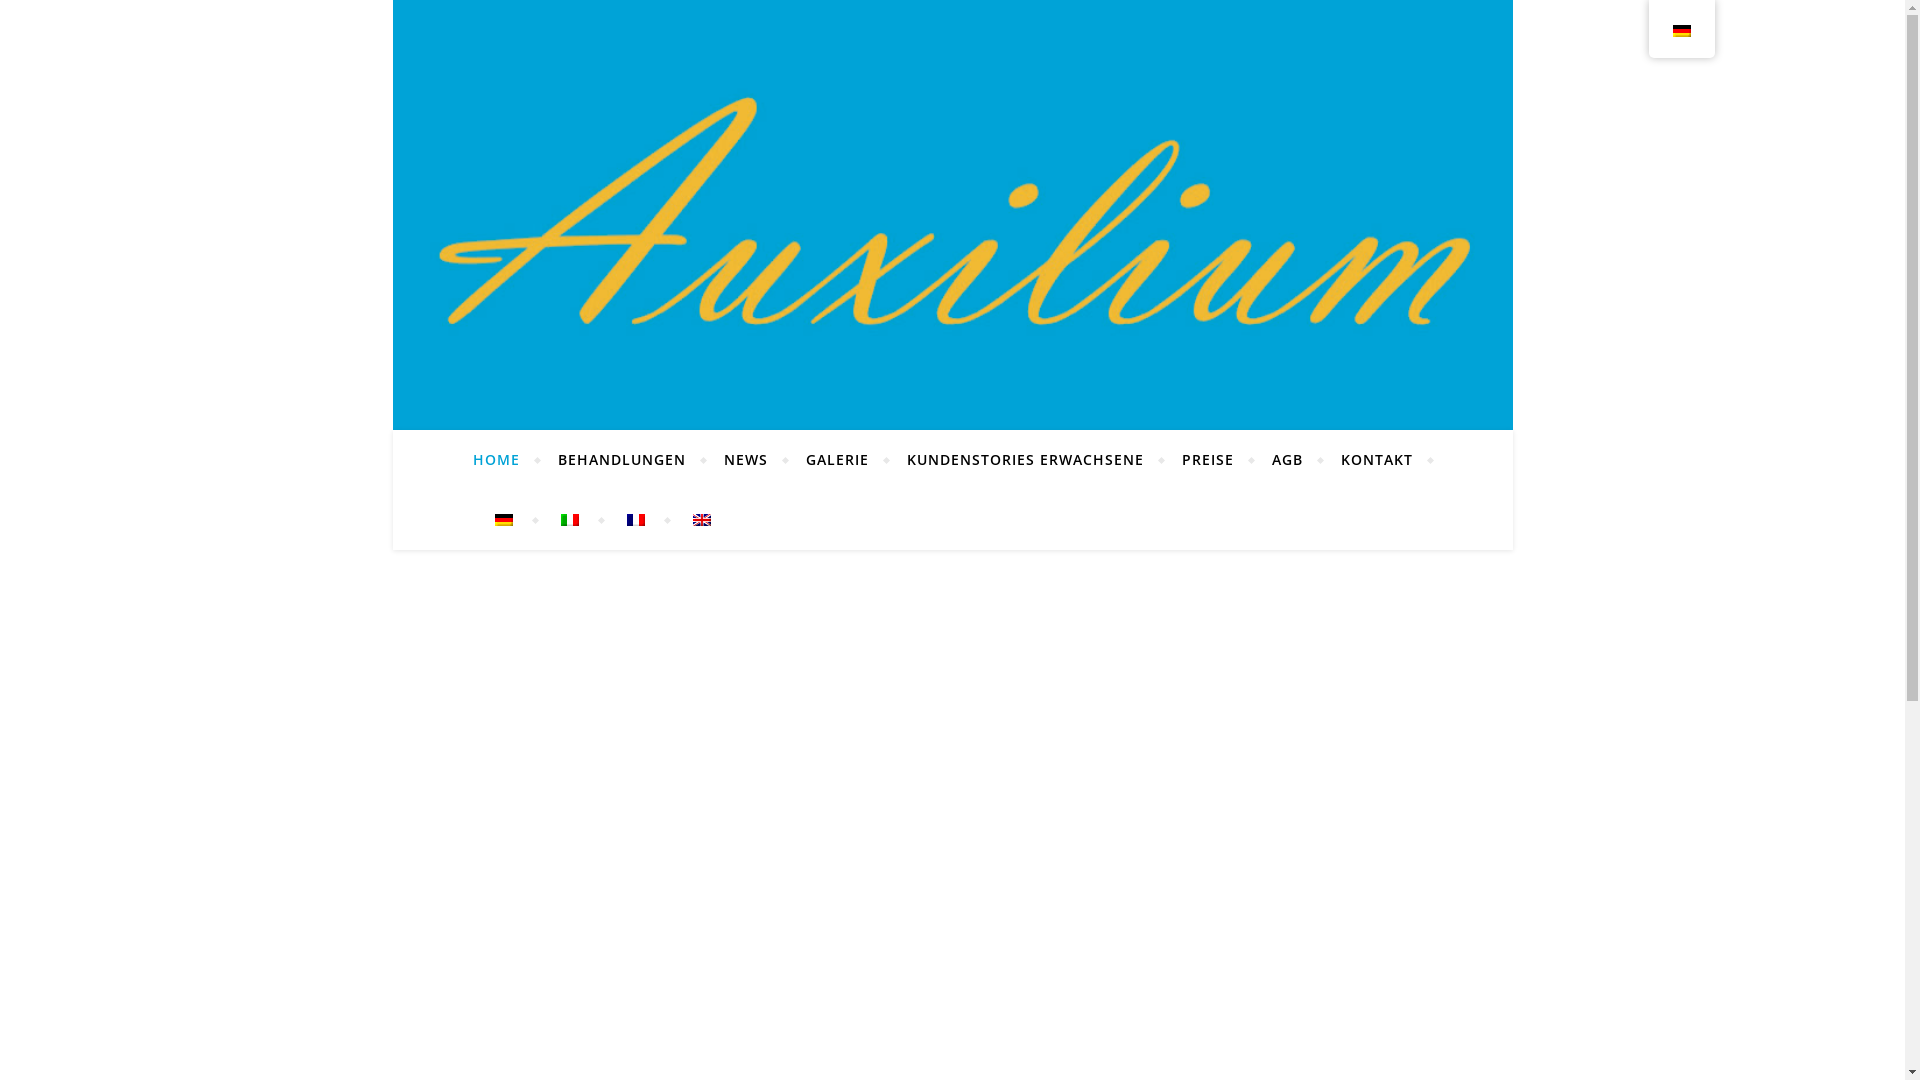 The height and width of the screenshot is (1080, 1920). I want to click on BEHANDLUNGEN, so click(621, 460).